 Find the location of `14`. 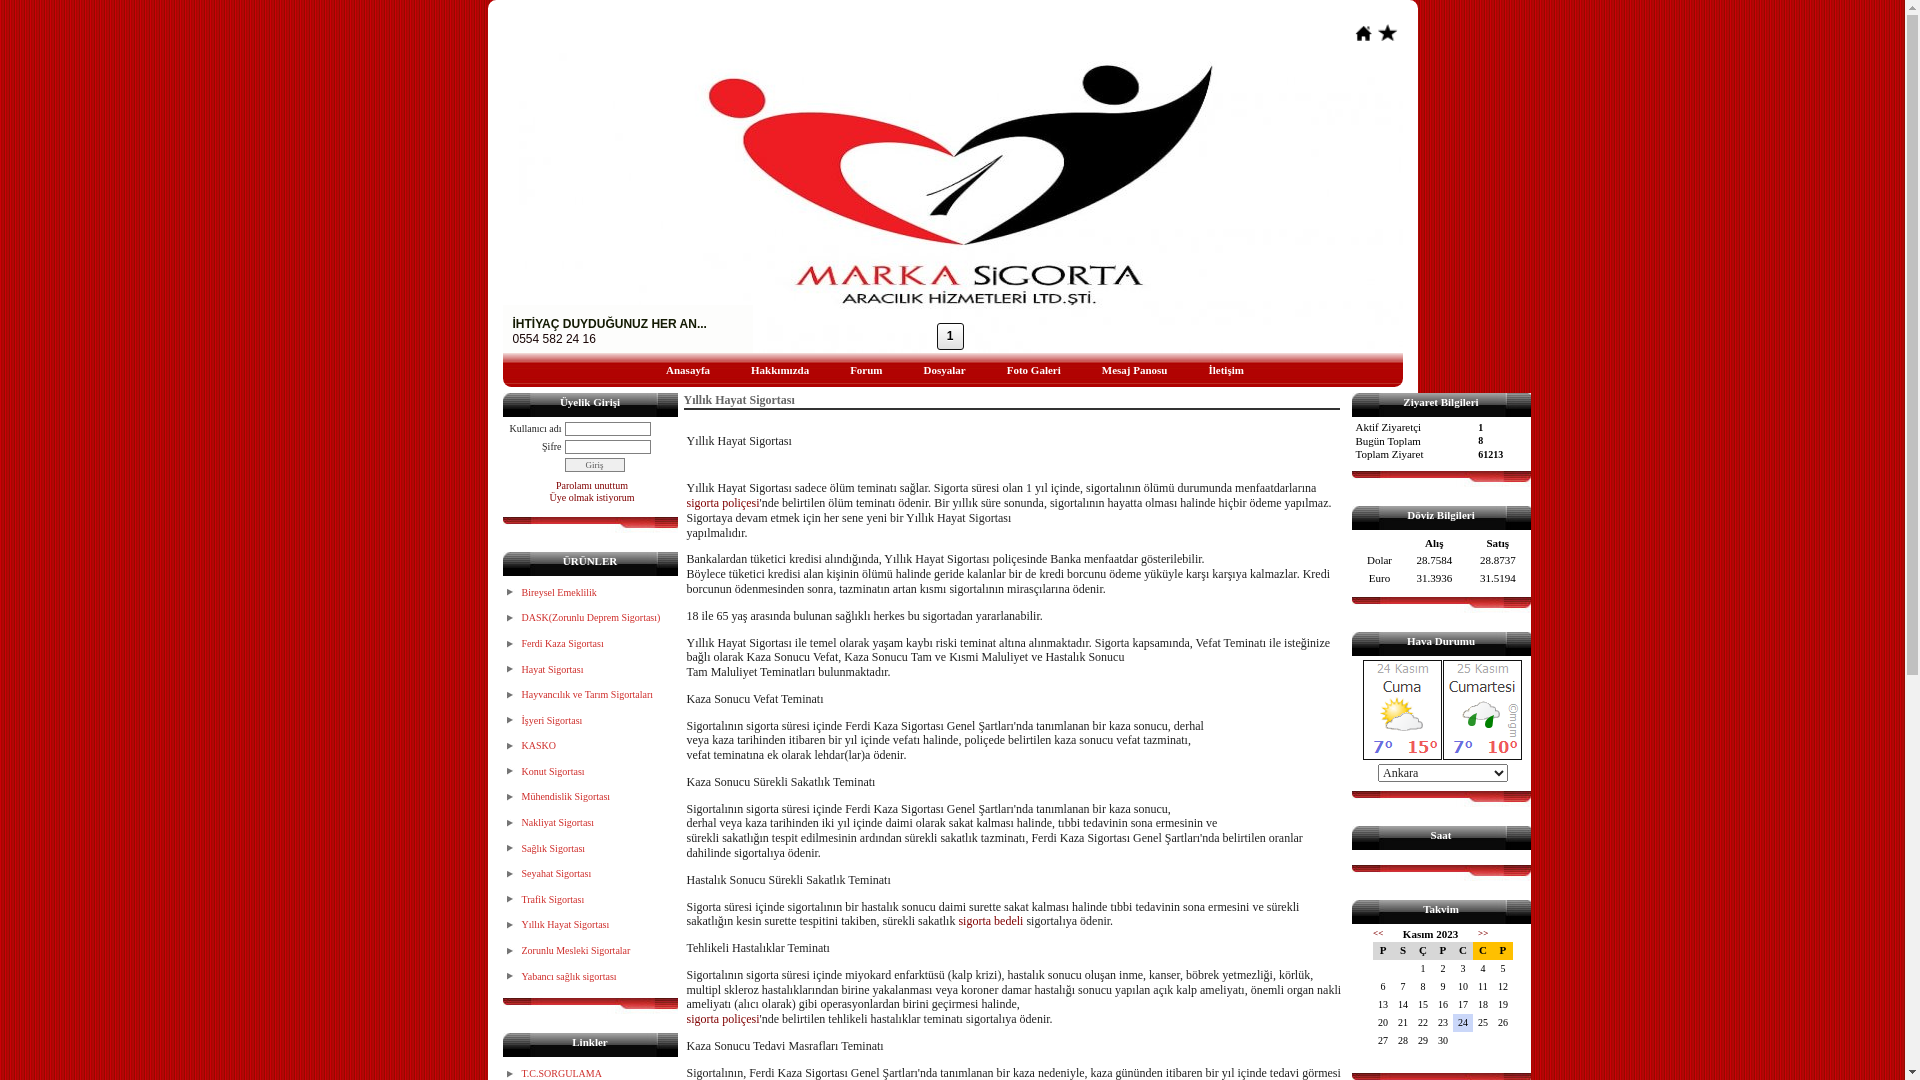

14 is located at coordinates (1403, 1005).